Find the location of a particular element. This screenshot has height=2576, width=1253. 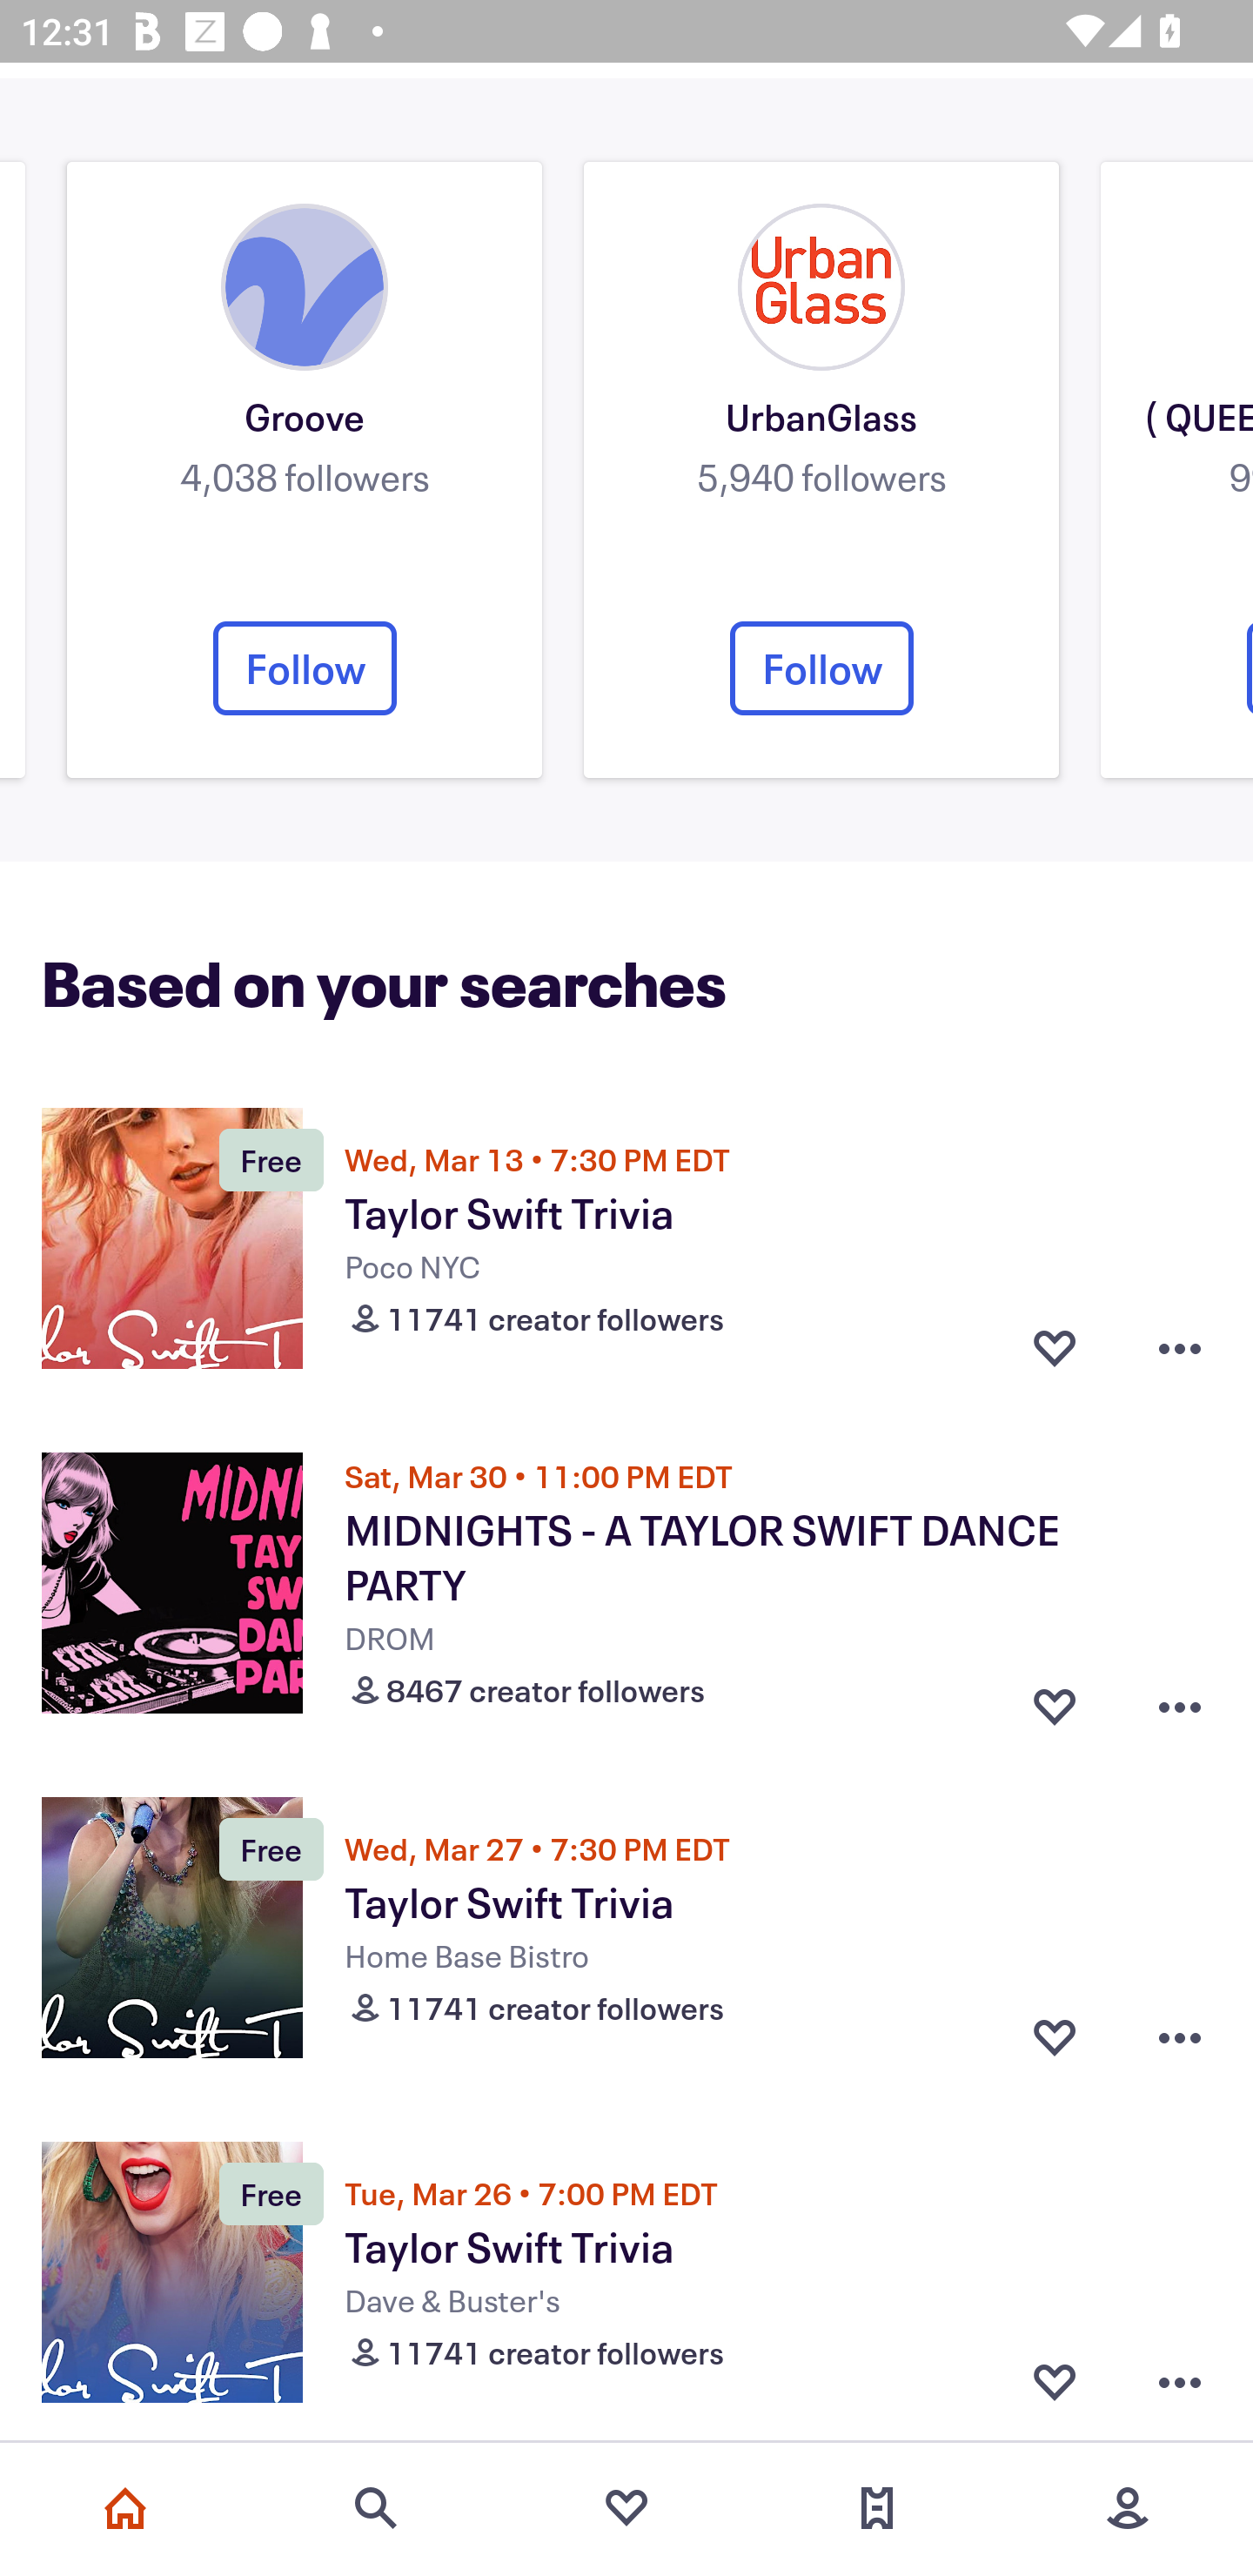

Overflow menu button is located at coordinates (1180, 1700).